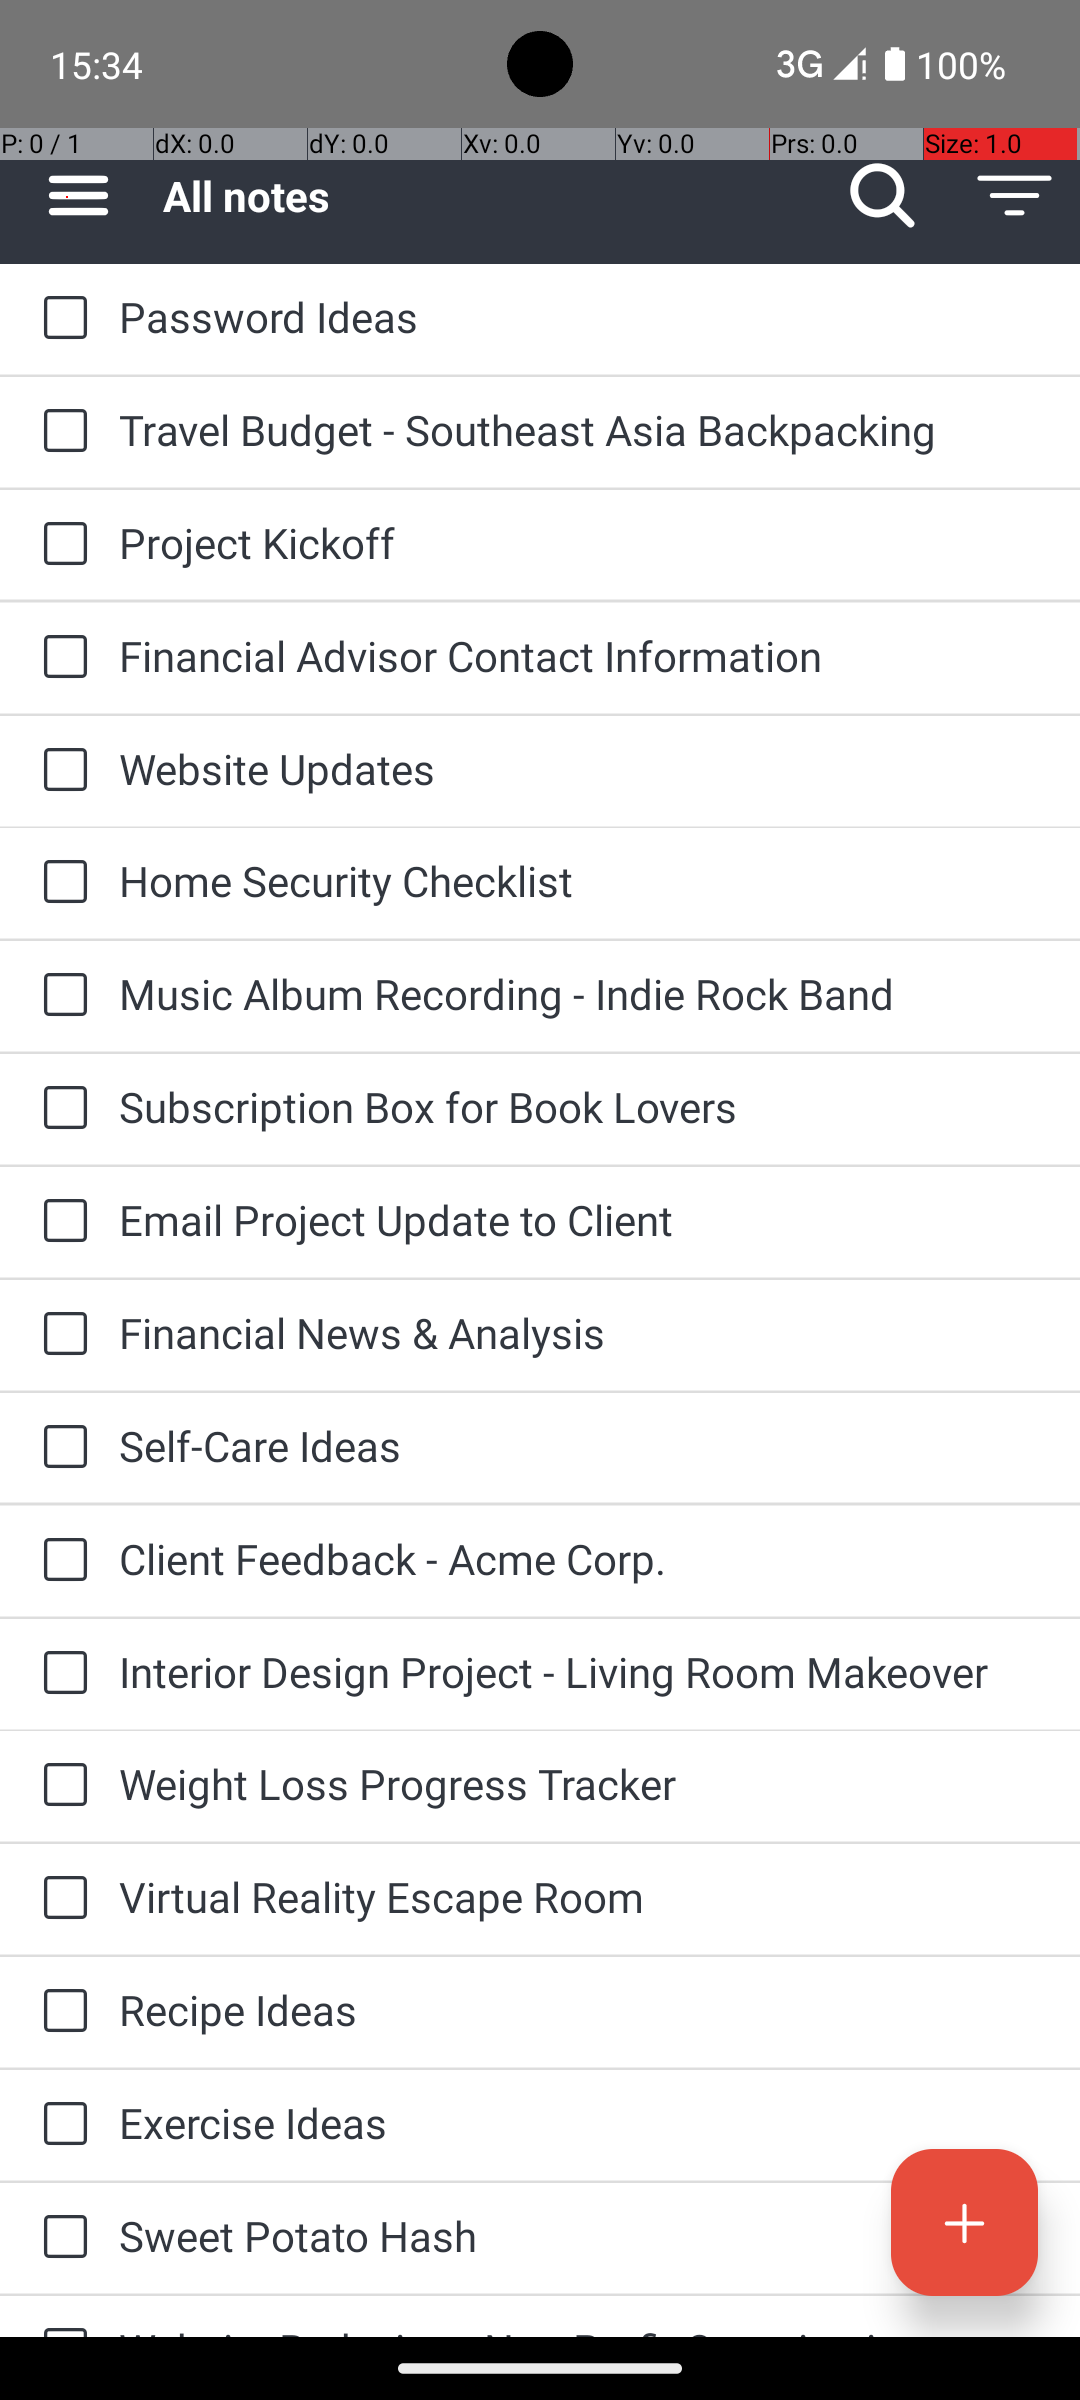 The width and height of the screenshot is (1080, 2400). I want to click on Self-Care Ideas, so click(580, 1446).